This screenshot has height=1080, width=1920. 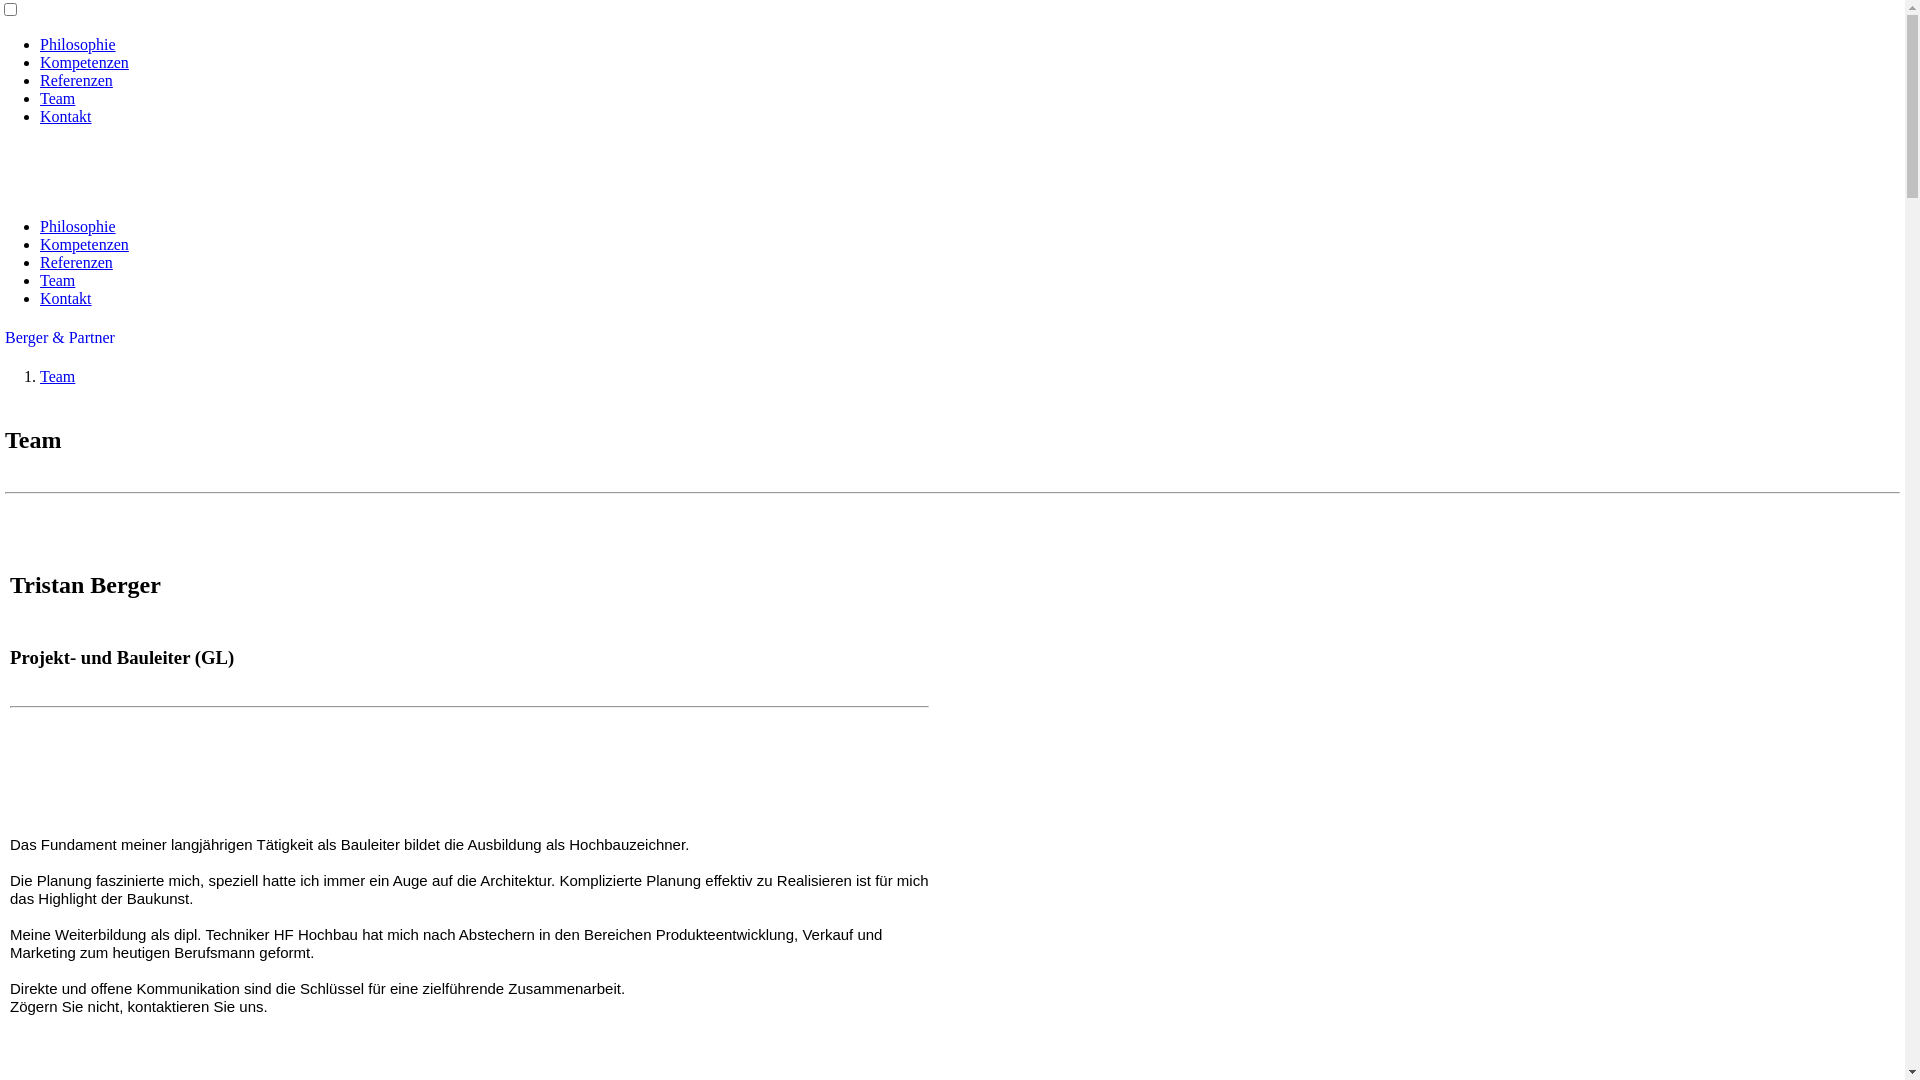 What do you see at coordinates (78, 226) in the screenshot?
I see `Philosophie` at bounding box center [78, 226].